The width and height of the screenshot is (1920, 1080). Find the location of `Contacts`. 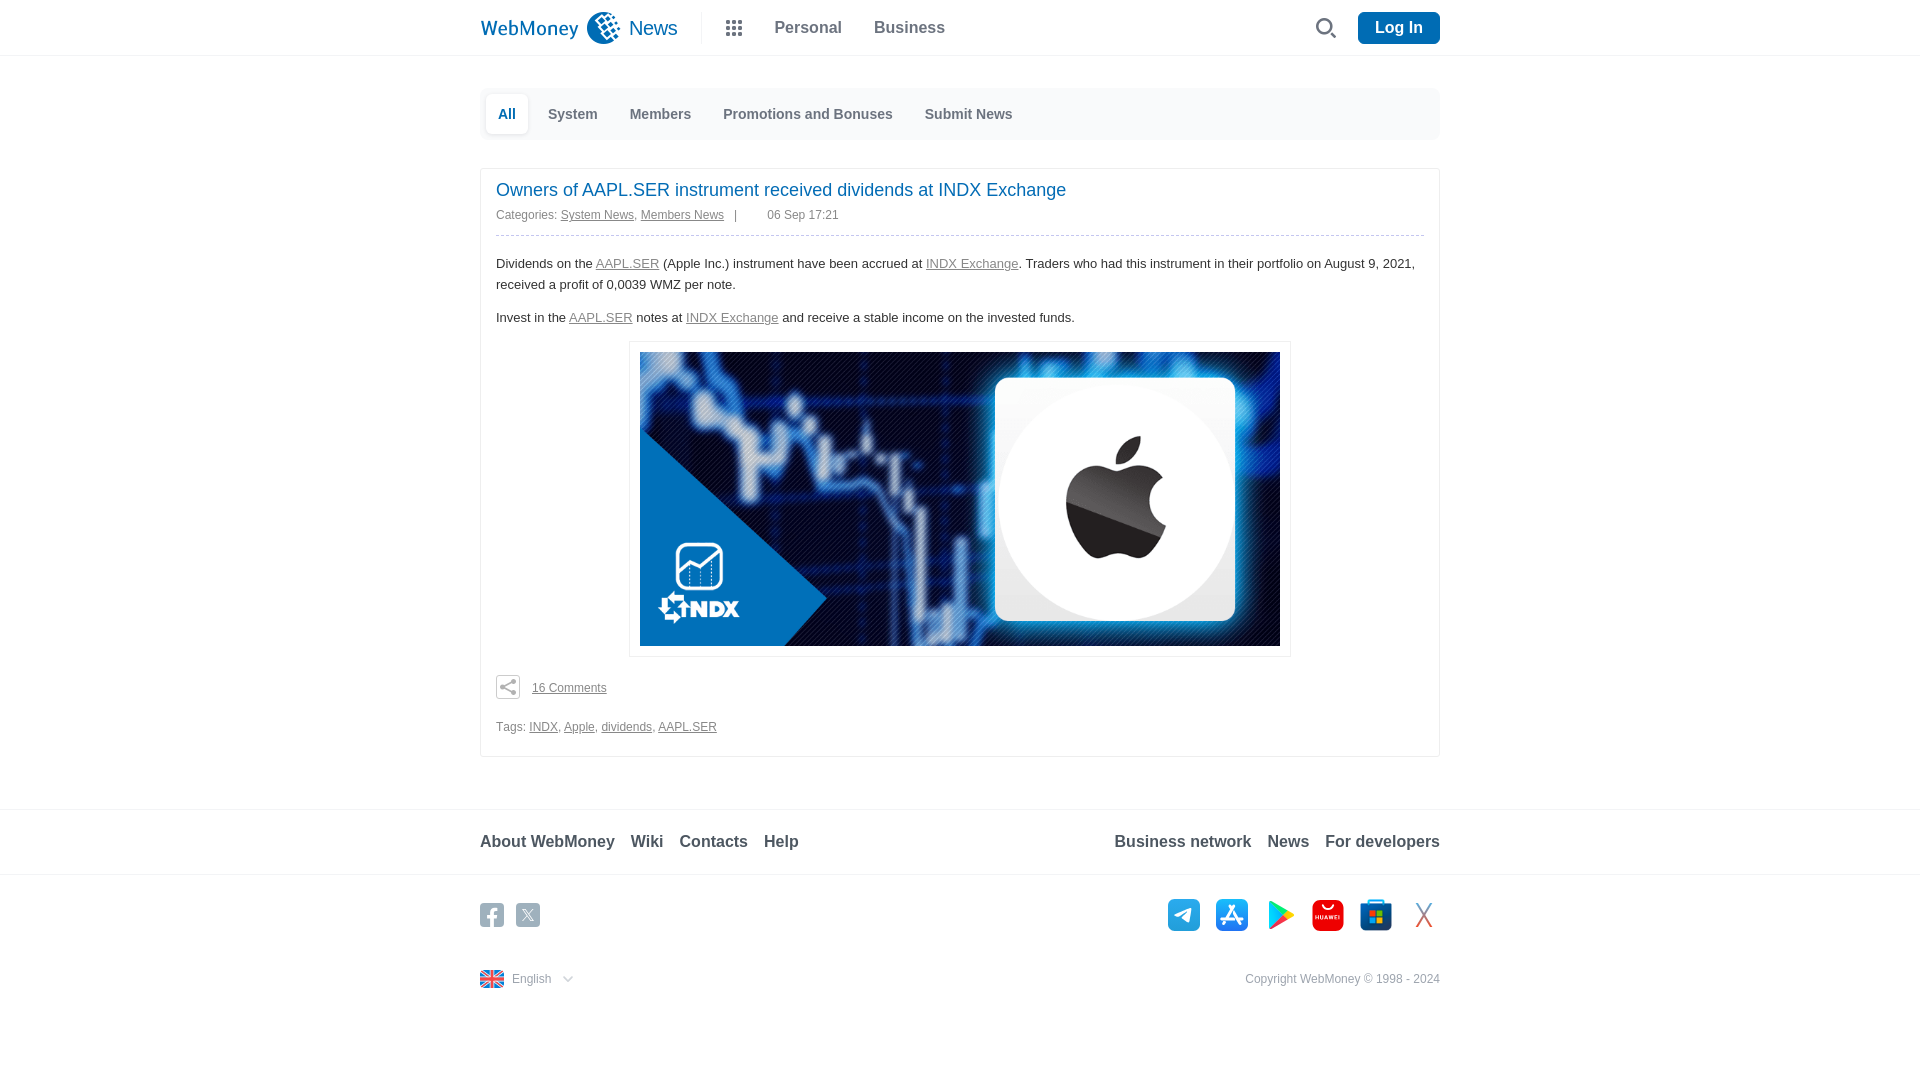

Contacts is located at coordinates (722, 842).